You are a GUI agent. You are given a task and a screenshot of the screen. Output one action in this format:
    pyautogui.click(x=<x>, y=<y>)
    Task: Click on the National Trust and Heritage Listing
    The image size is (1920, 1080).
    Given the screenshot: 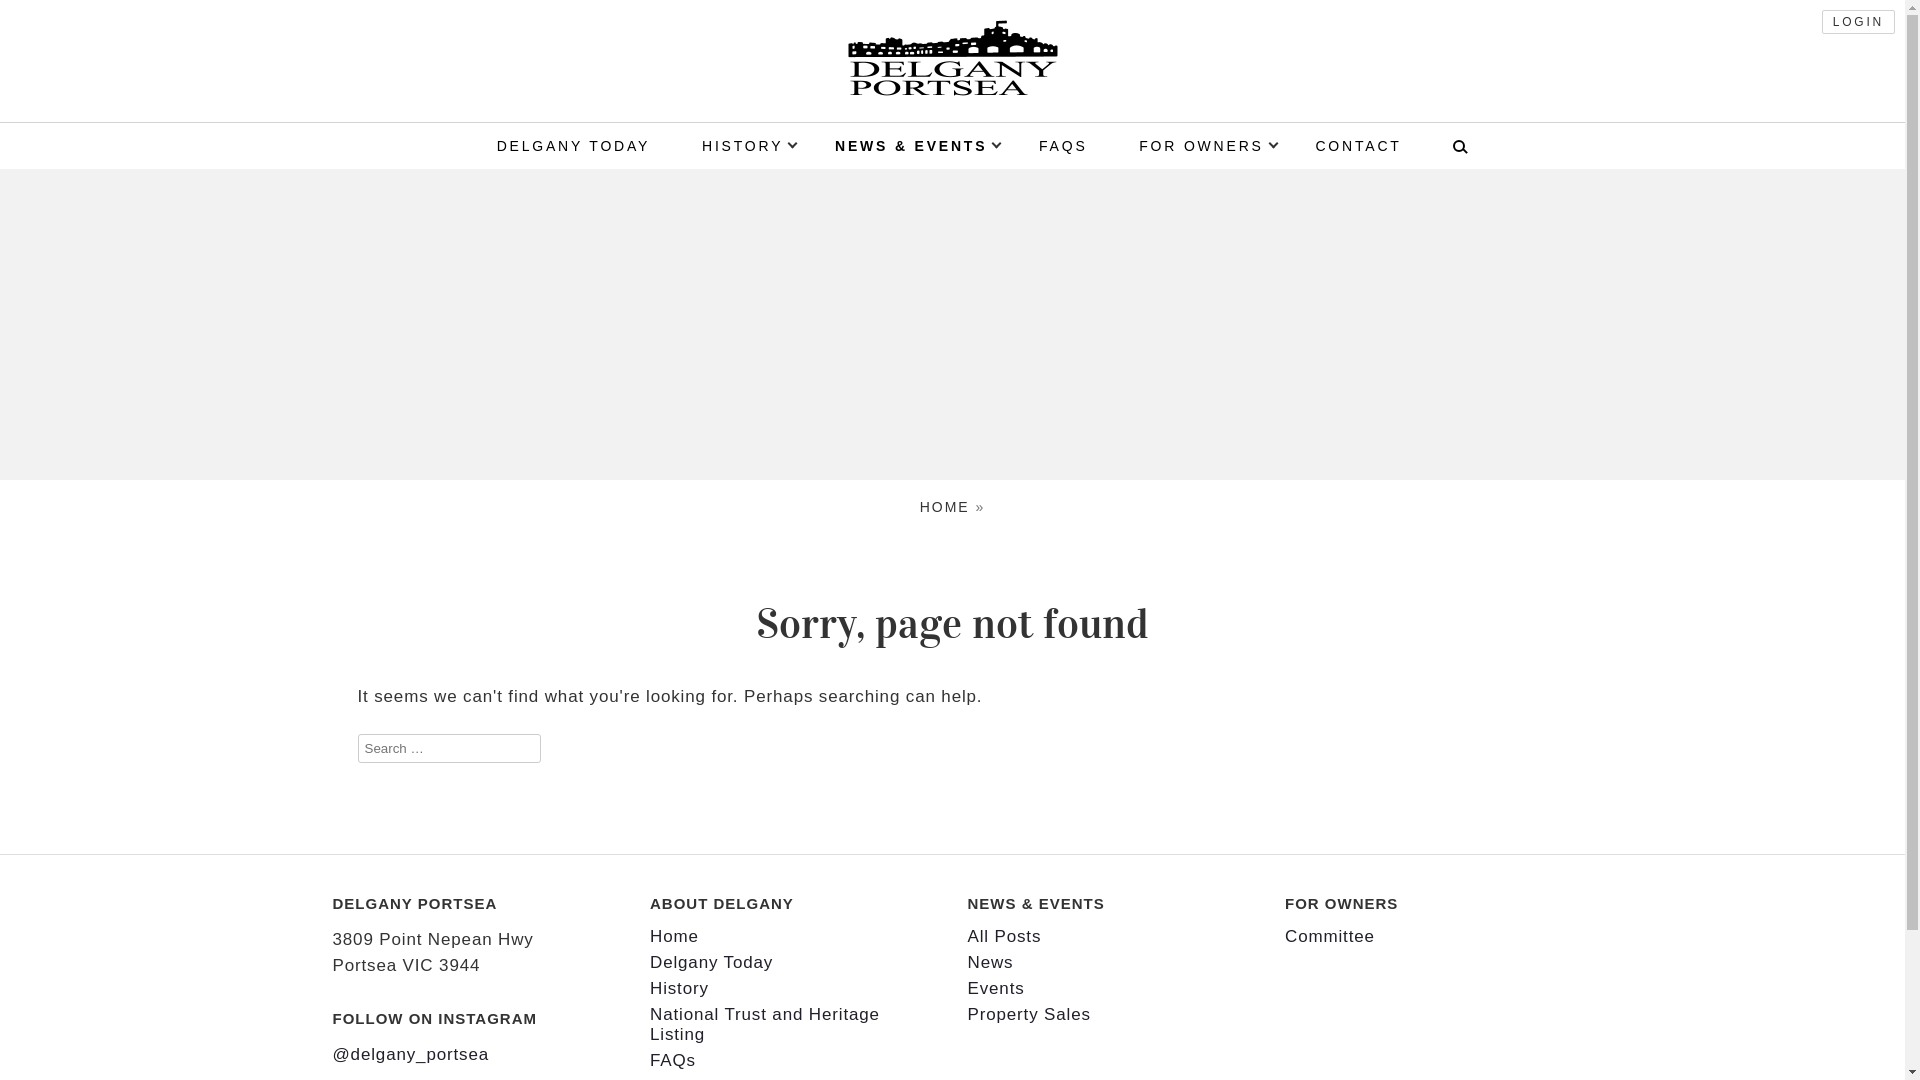 What is the action you would take?
    pyautogui.click(x=765, y=1024)
    